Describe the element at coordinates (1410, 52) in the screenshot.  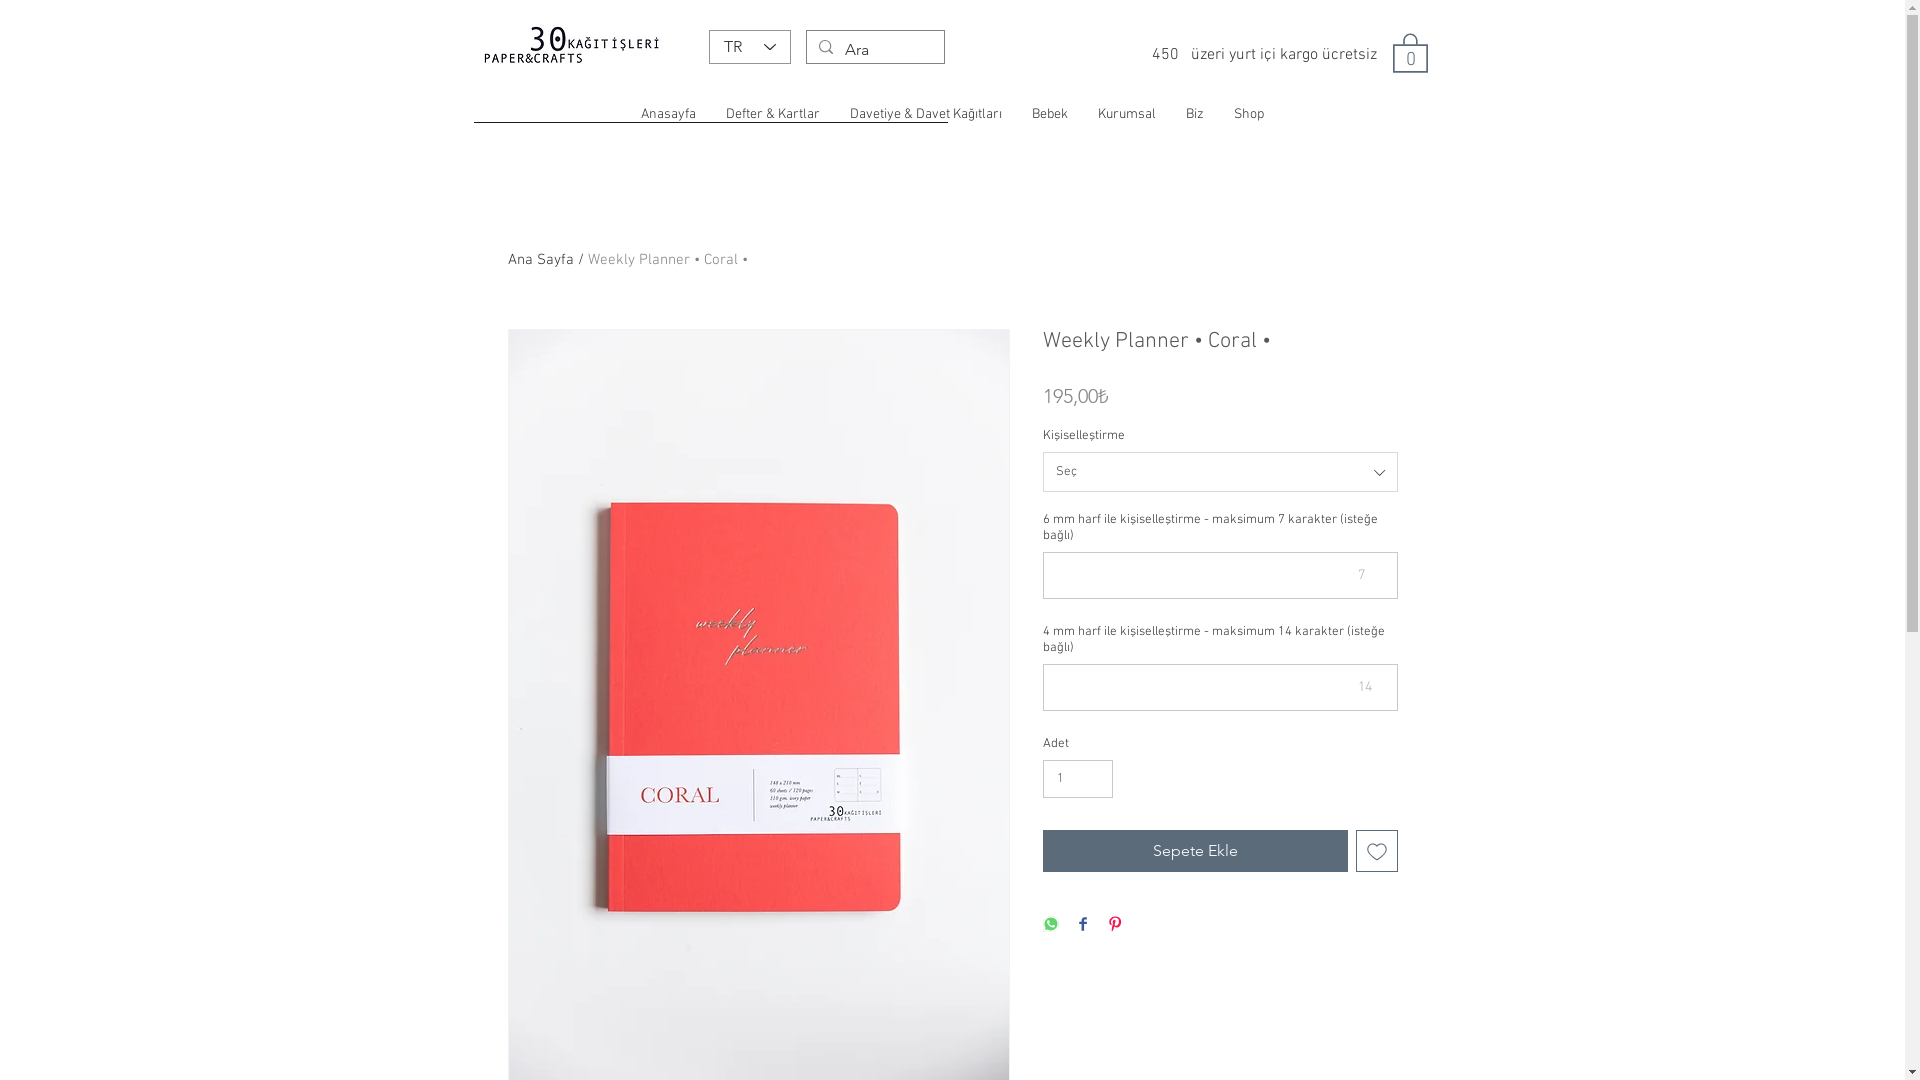
I see `0` at that location.